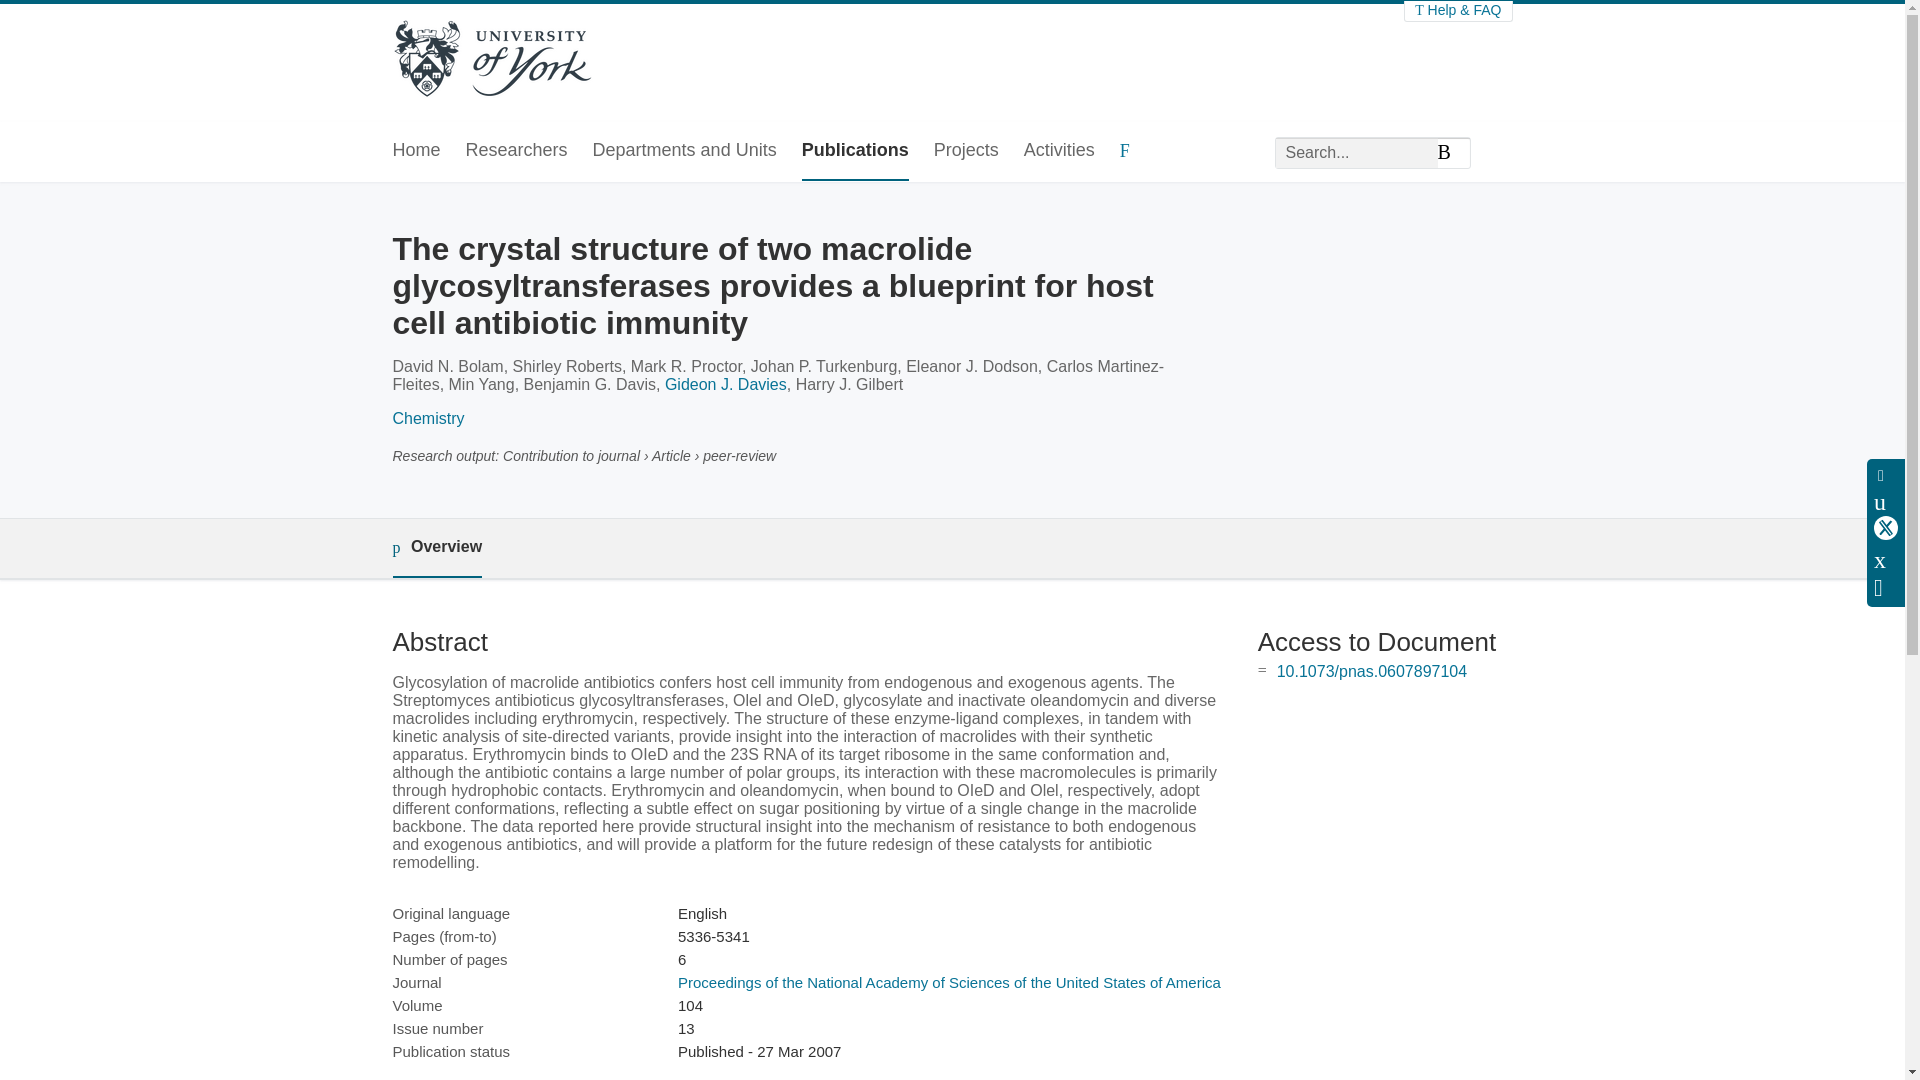 The width and height of the screenshot is (1920, 1080). What do you see at coordinates (966, 152) in the screenshot?
I see `Projects` at bounding box center [966, 152].